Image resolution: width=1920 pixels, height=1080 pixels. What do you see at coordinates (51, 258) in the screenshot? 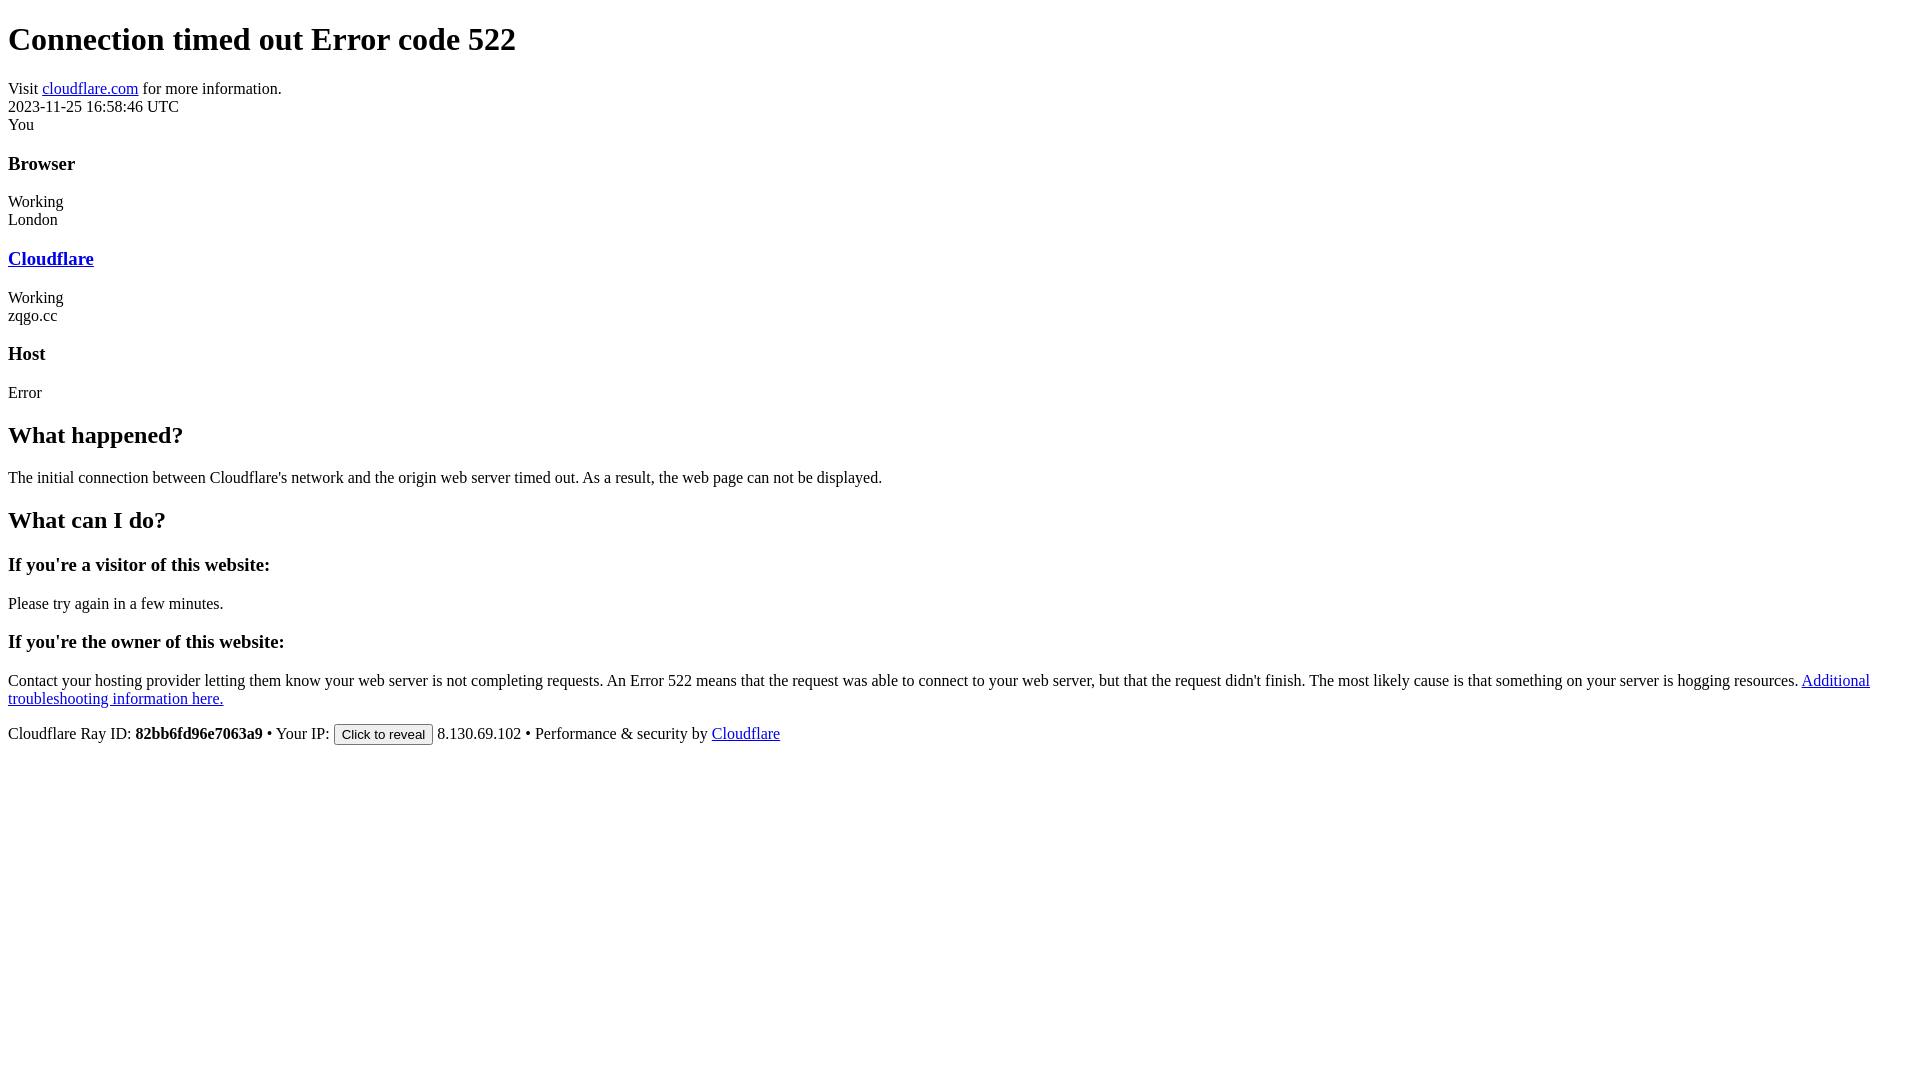
I see `Cloudflare` at bounding box center [51, 258].